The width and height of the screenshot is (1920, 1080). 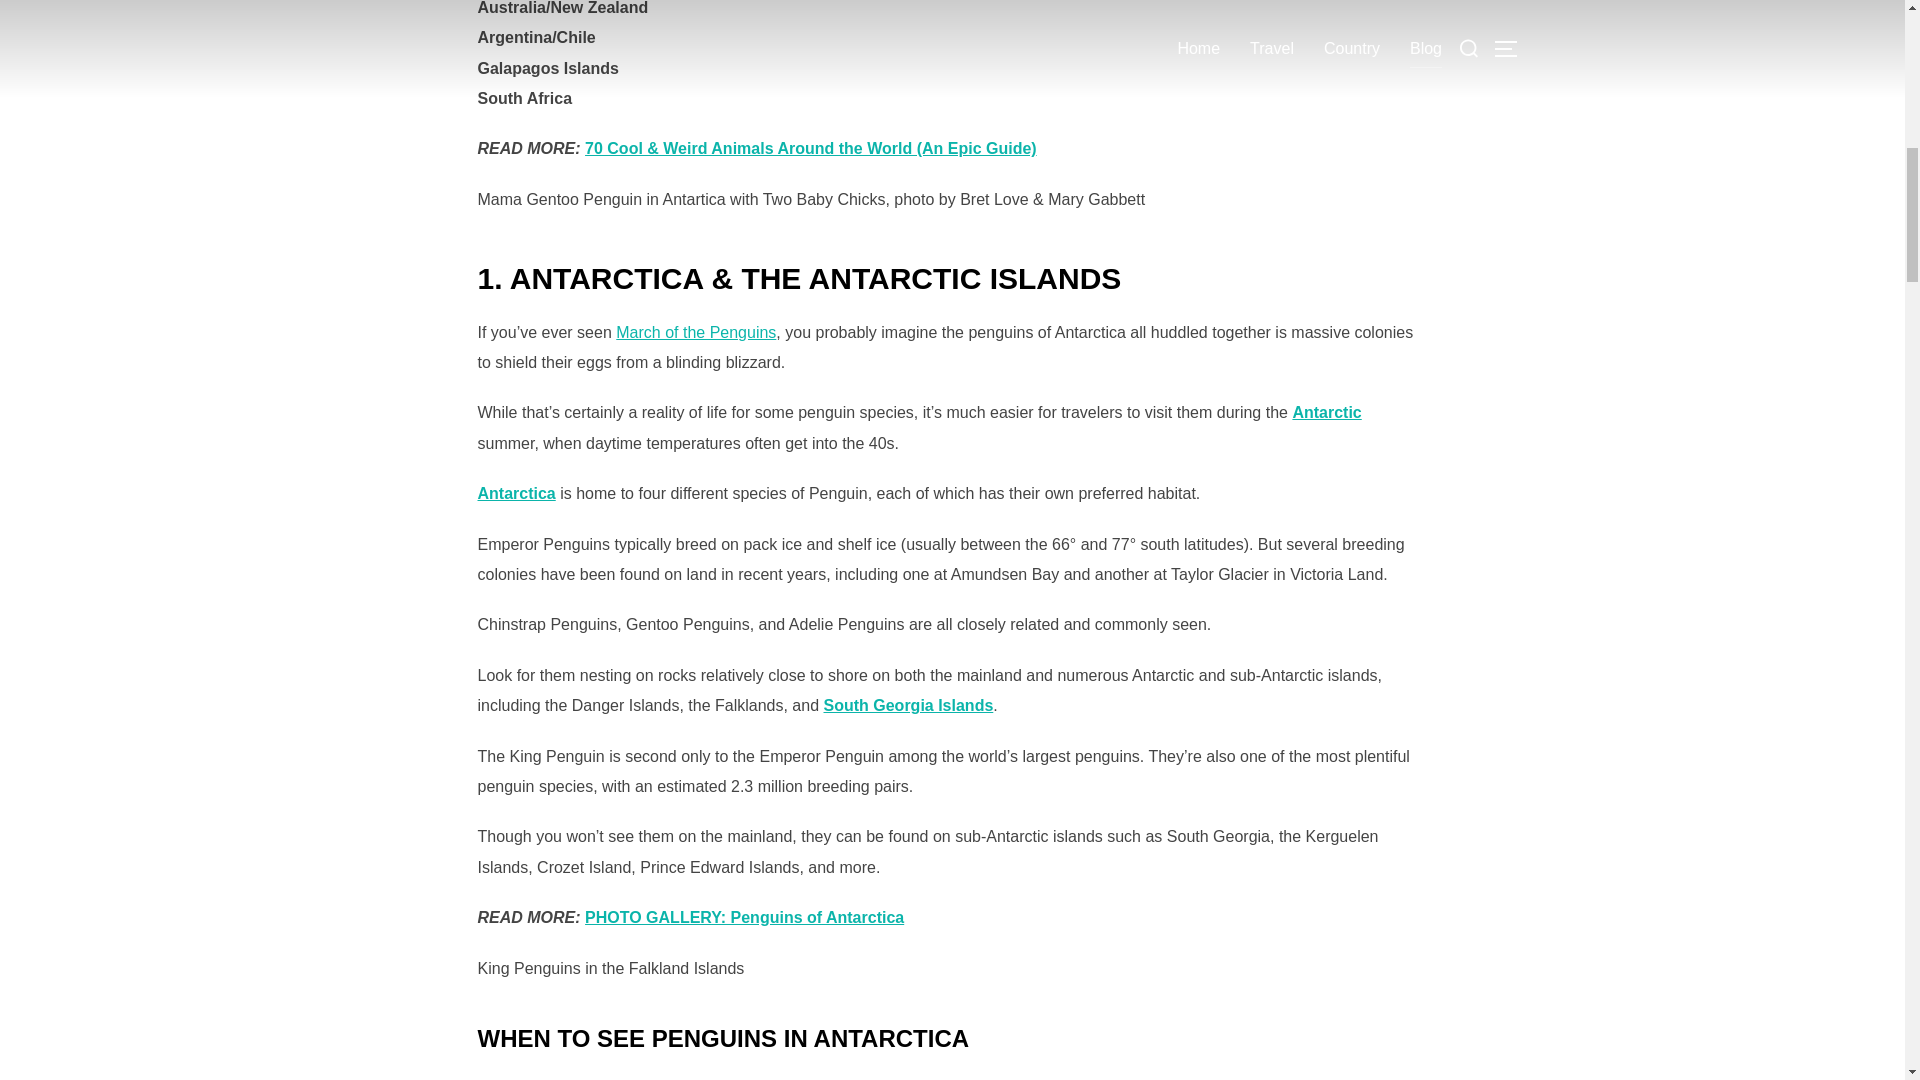 I want to click on PHOTO GALLERY: Penguins of Antarctica, so click(x=744, y=917).